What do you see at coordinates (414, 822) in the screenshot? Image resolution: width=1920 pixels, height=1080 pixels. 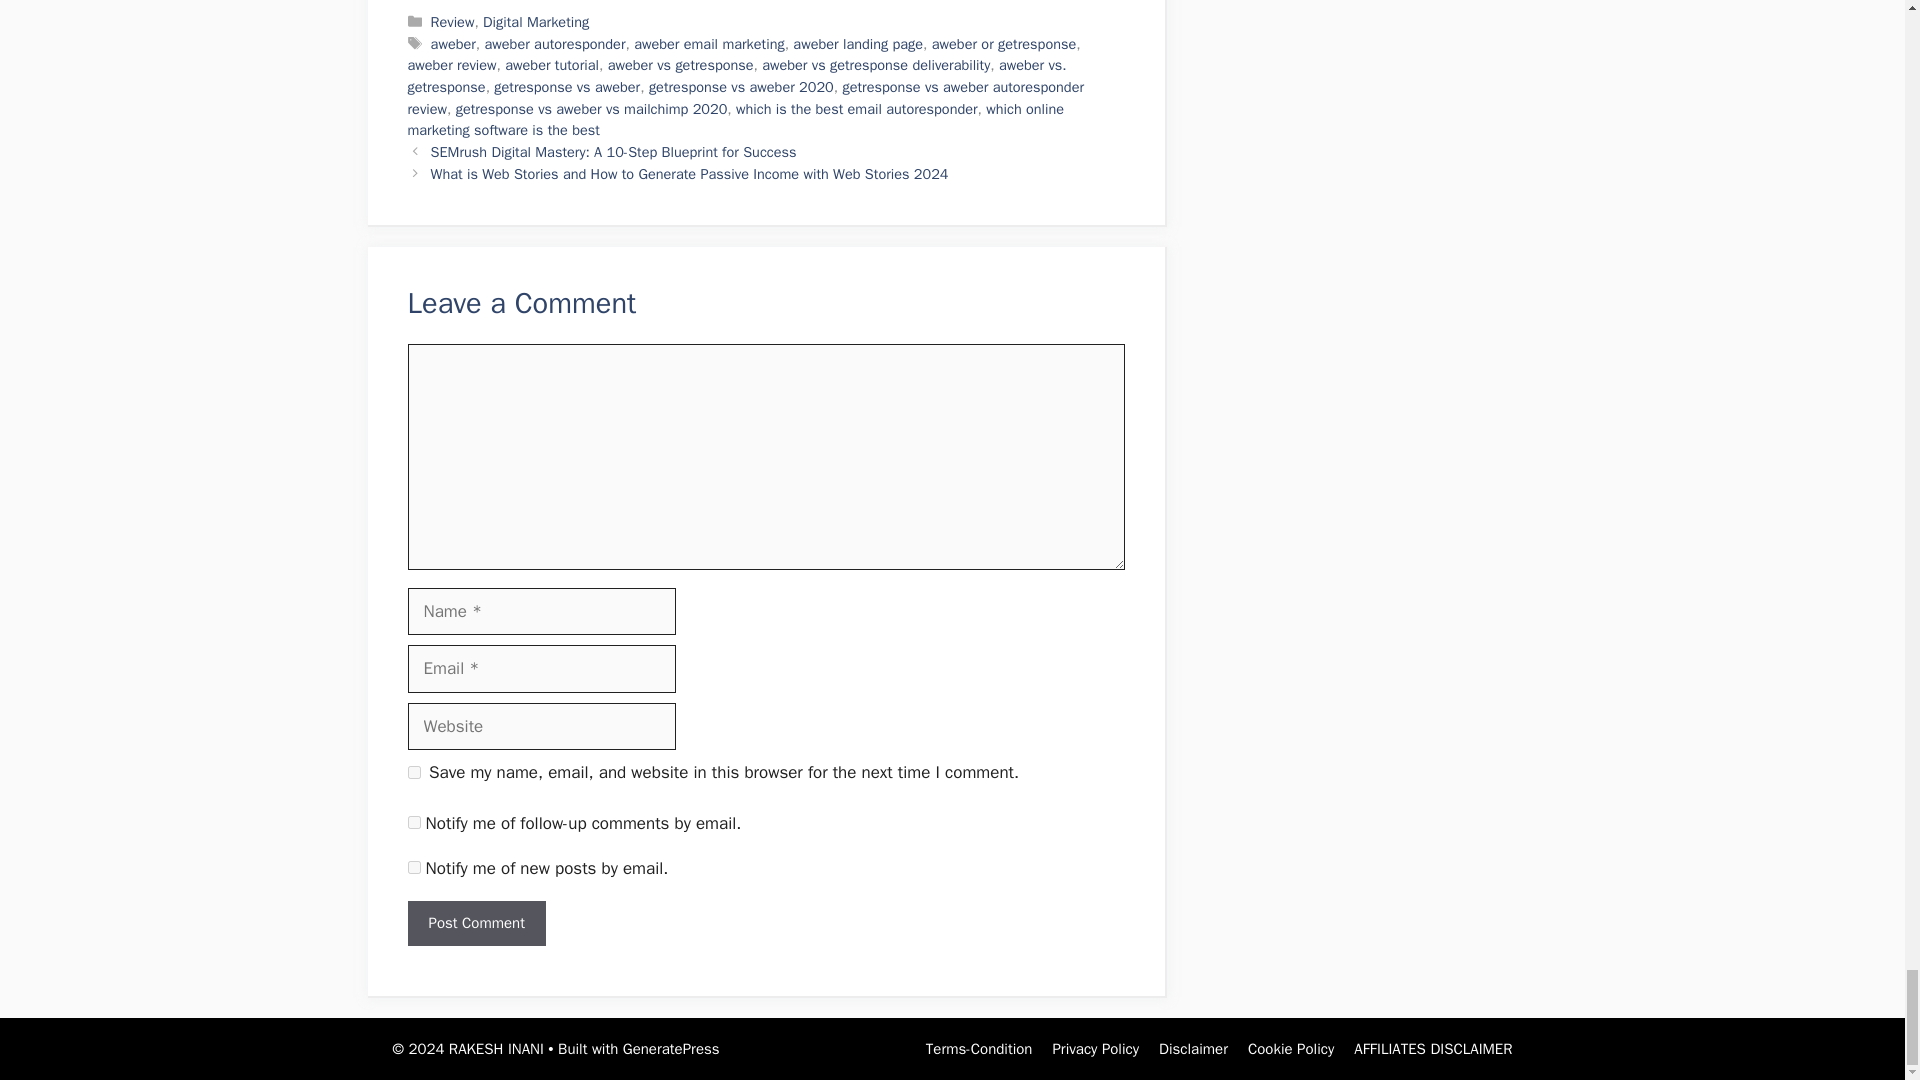 I see `subscribe` at bounding box center [414, 822].